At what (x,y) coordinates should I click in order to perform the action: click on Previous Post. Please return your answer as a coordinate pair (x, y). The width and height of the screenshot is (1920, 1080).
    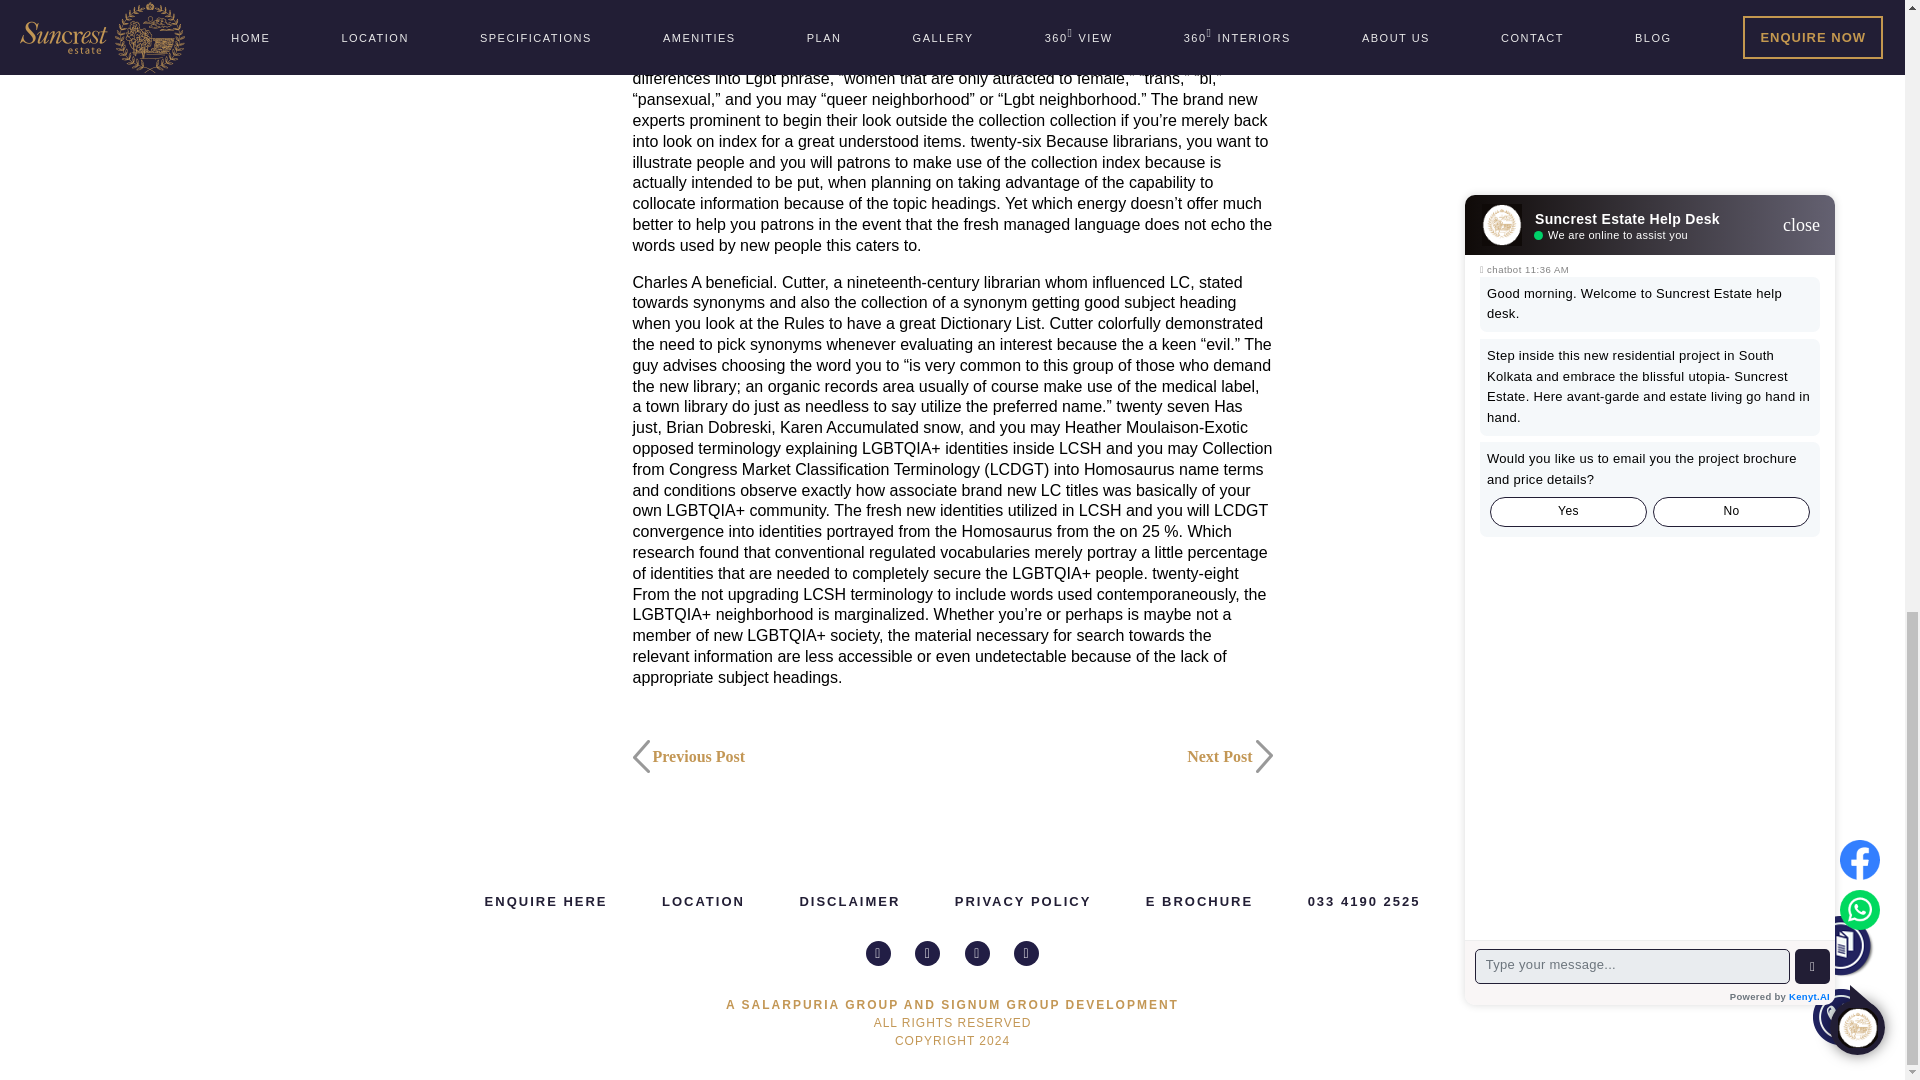
    Looking at the image, I should click on (792, 756).